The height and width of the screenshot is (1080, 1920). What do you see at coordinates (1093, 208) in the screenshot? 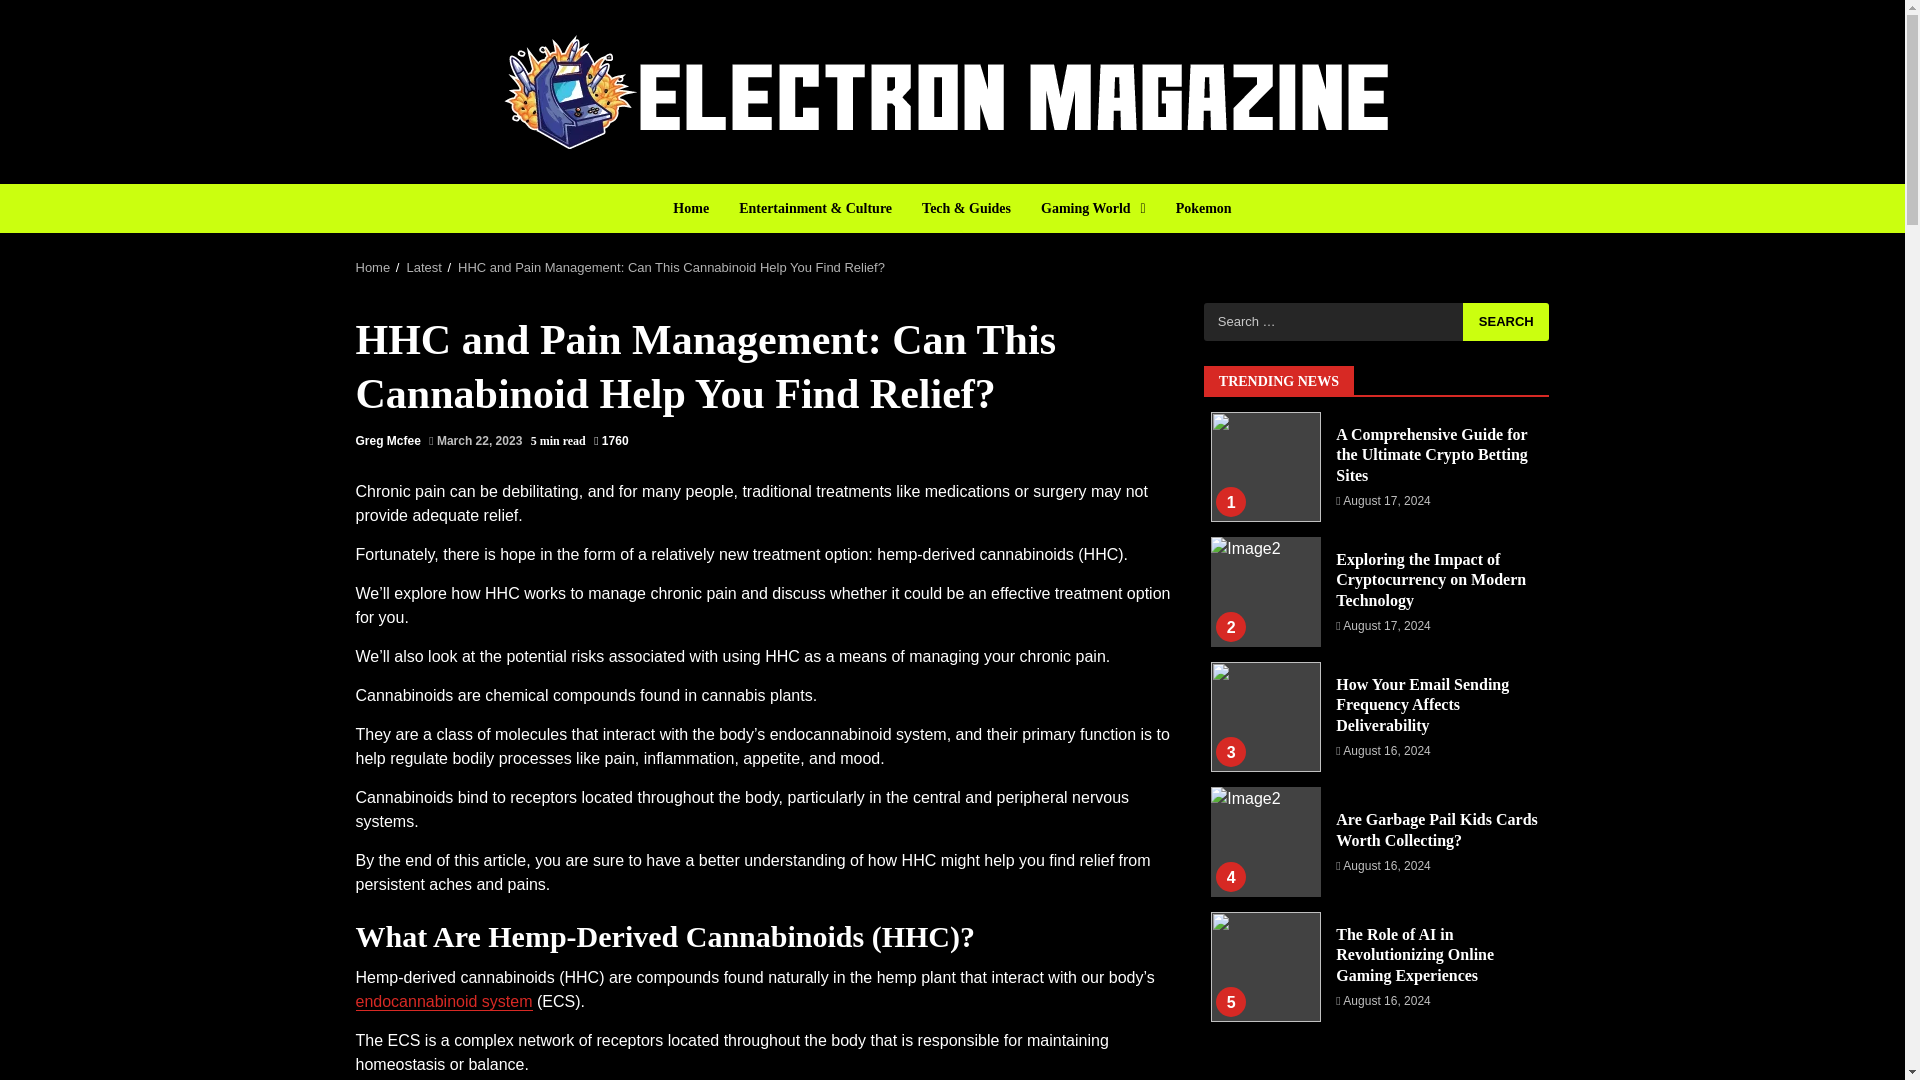
I see `Gaming World` at bounding box center [1093, 208].